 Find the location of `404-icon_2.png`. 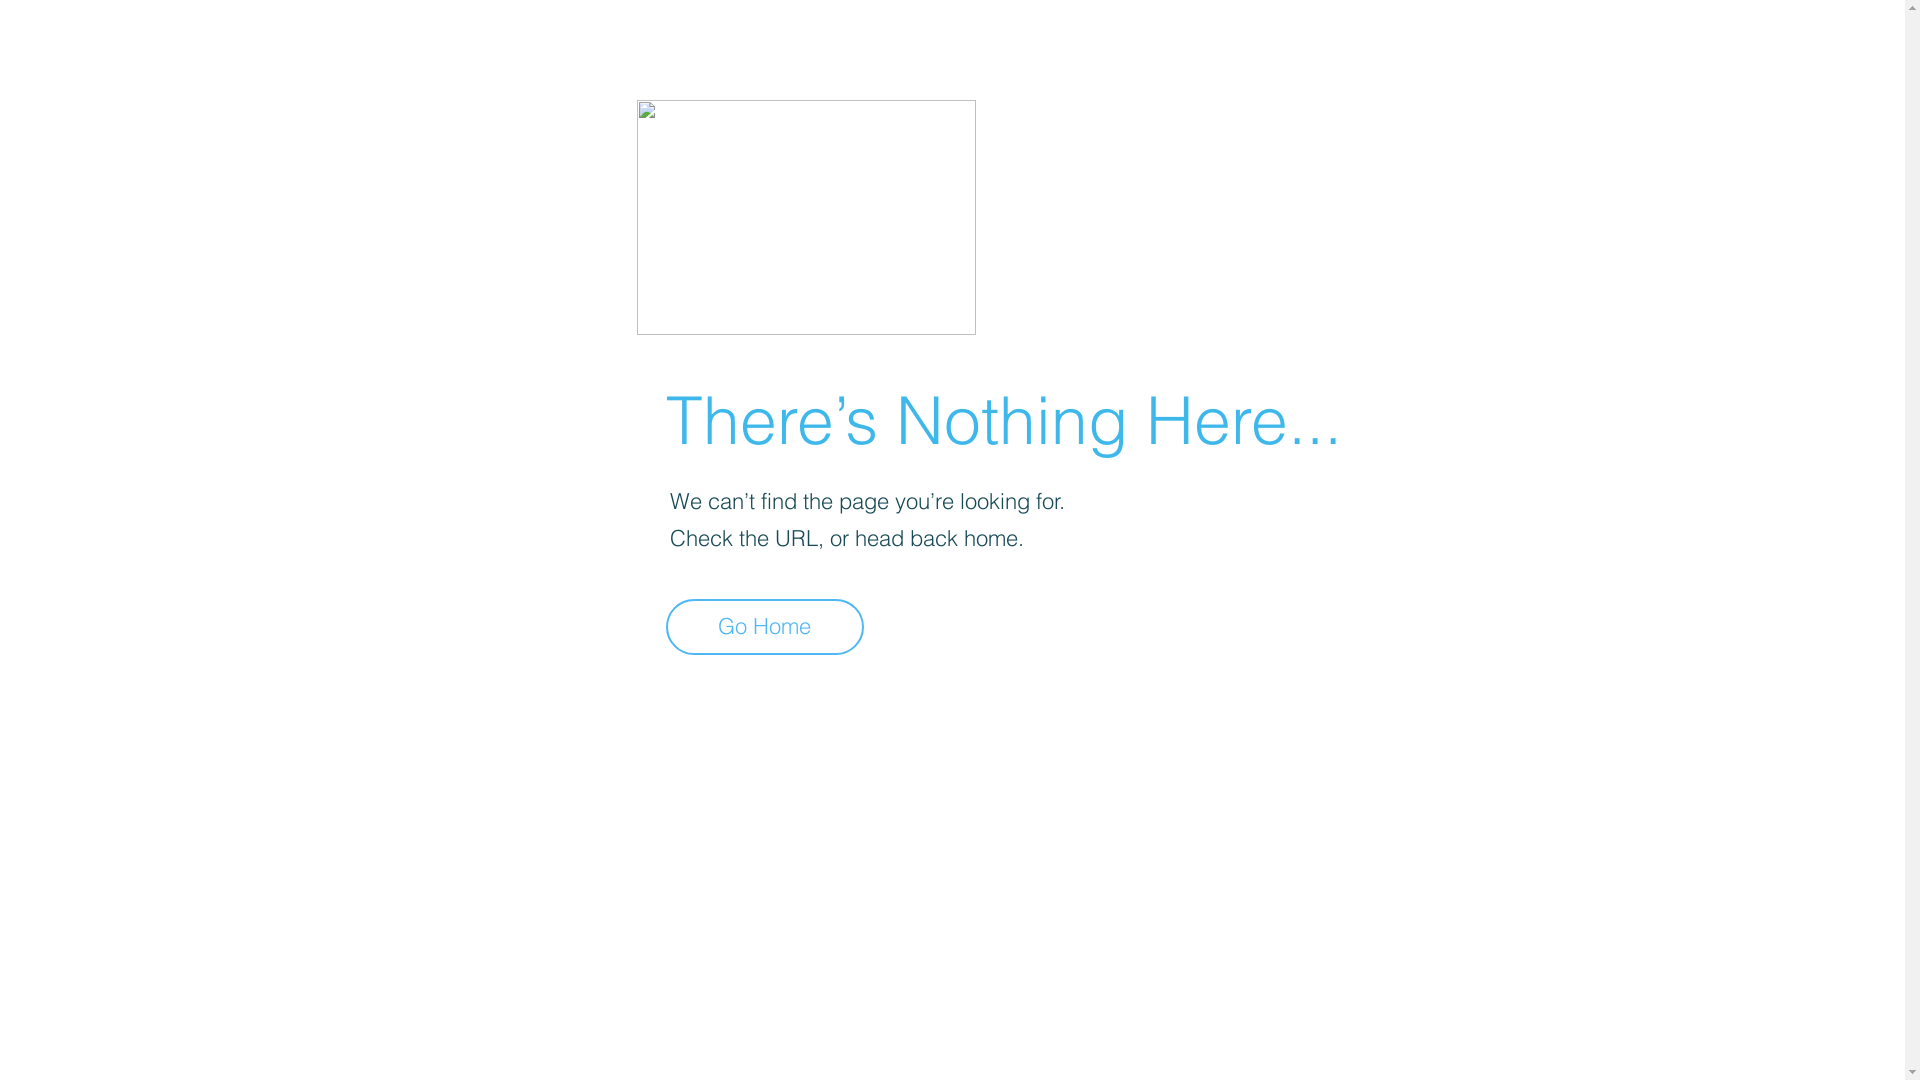

404-icon_2.png is located at coordinates (806, 218).